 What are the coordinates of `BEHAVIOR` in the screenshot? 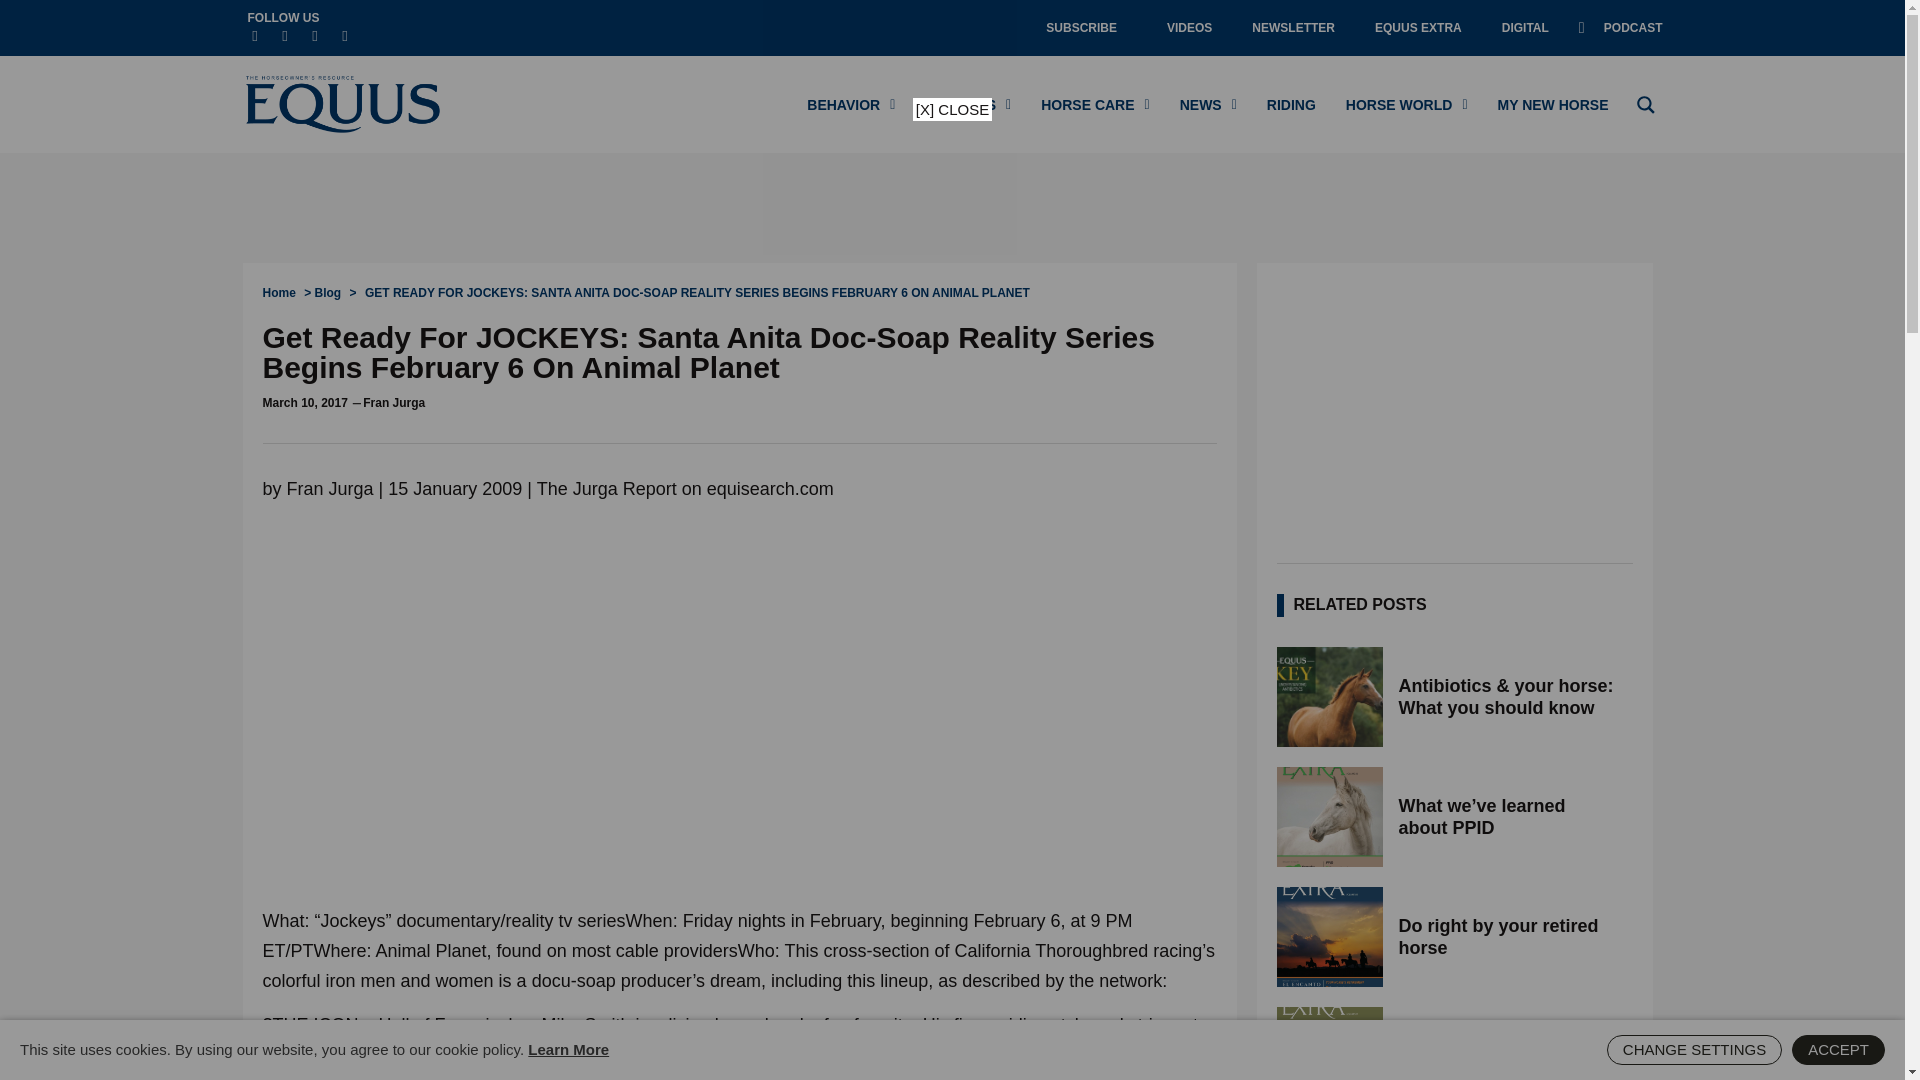 It's located at (850, 104).